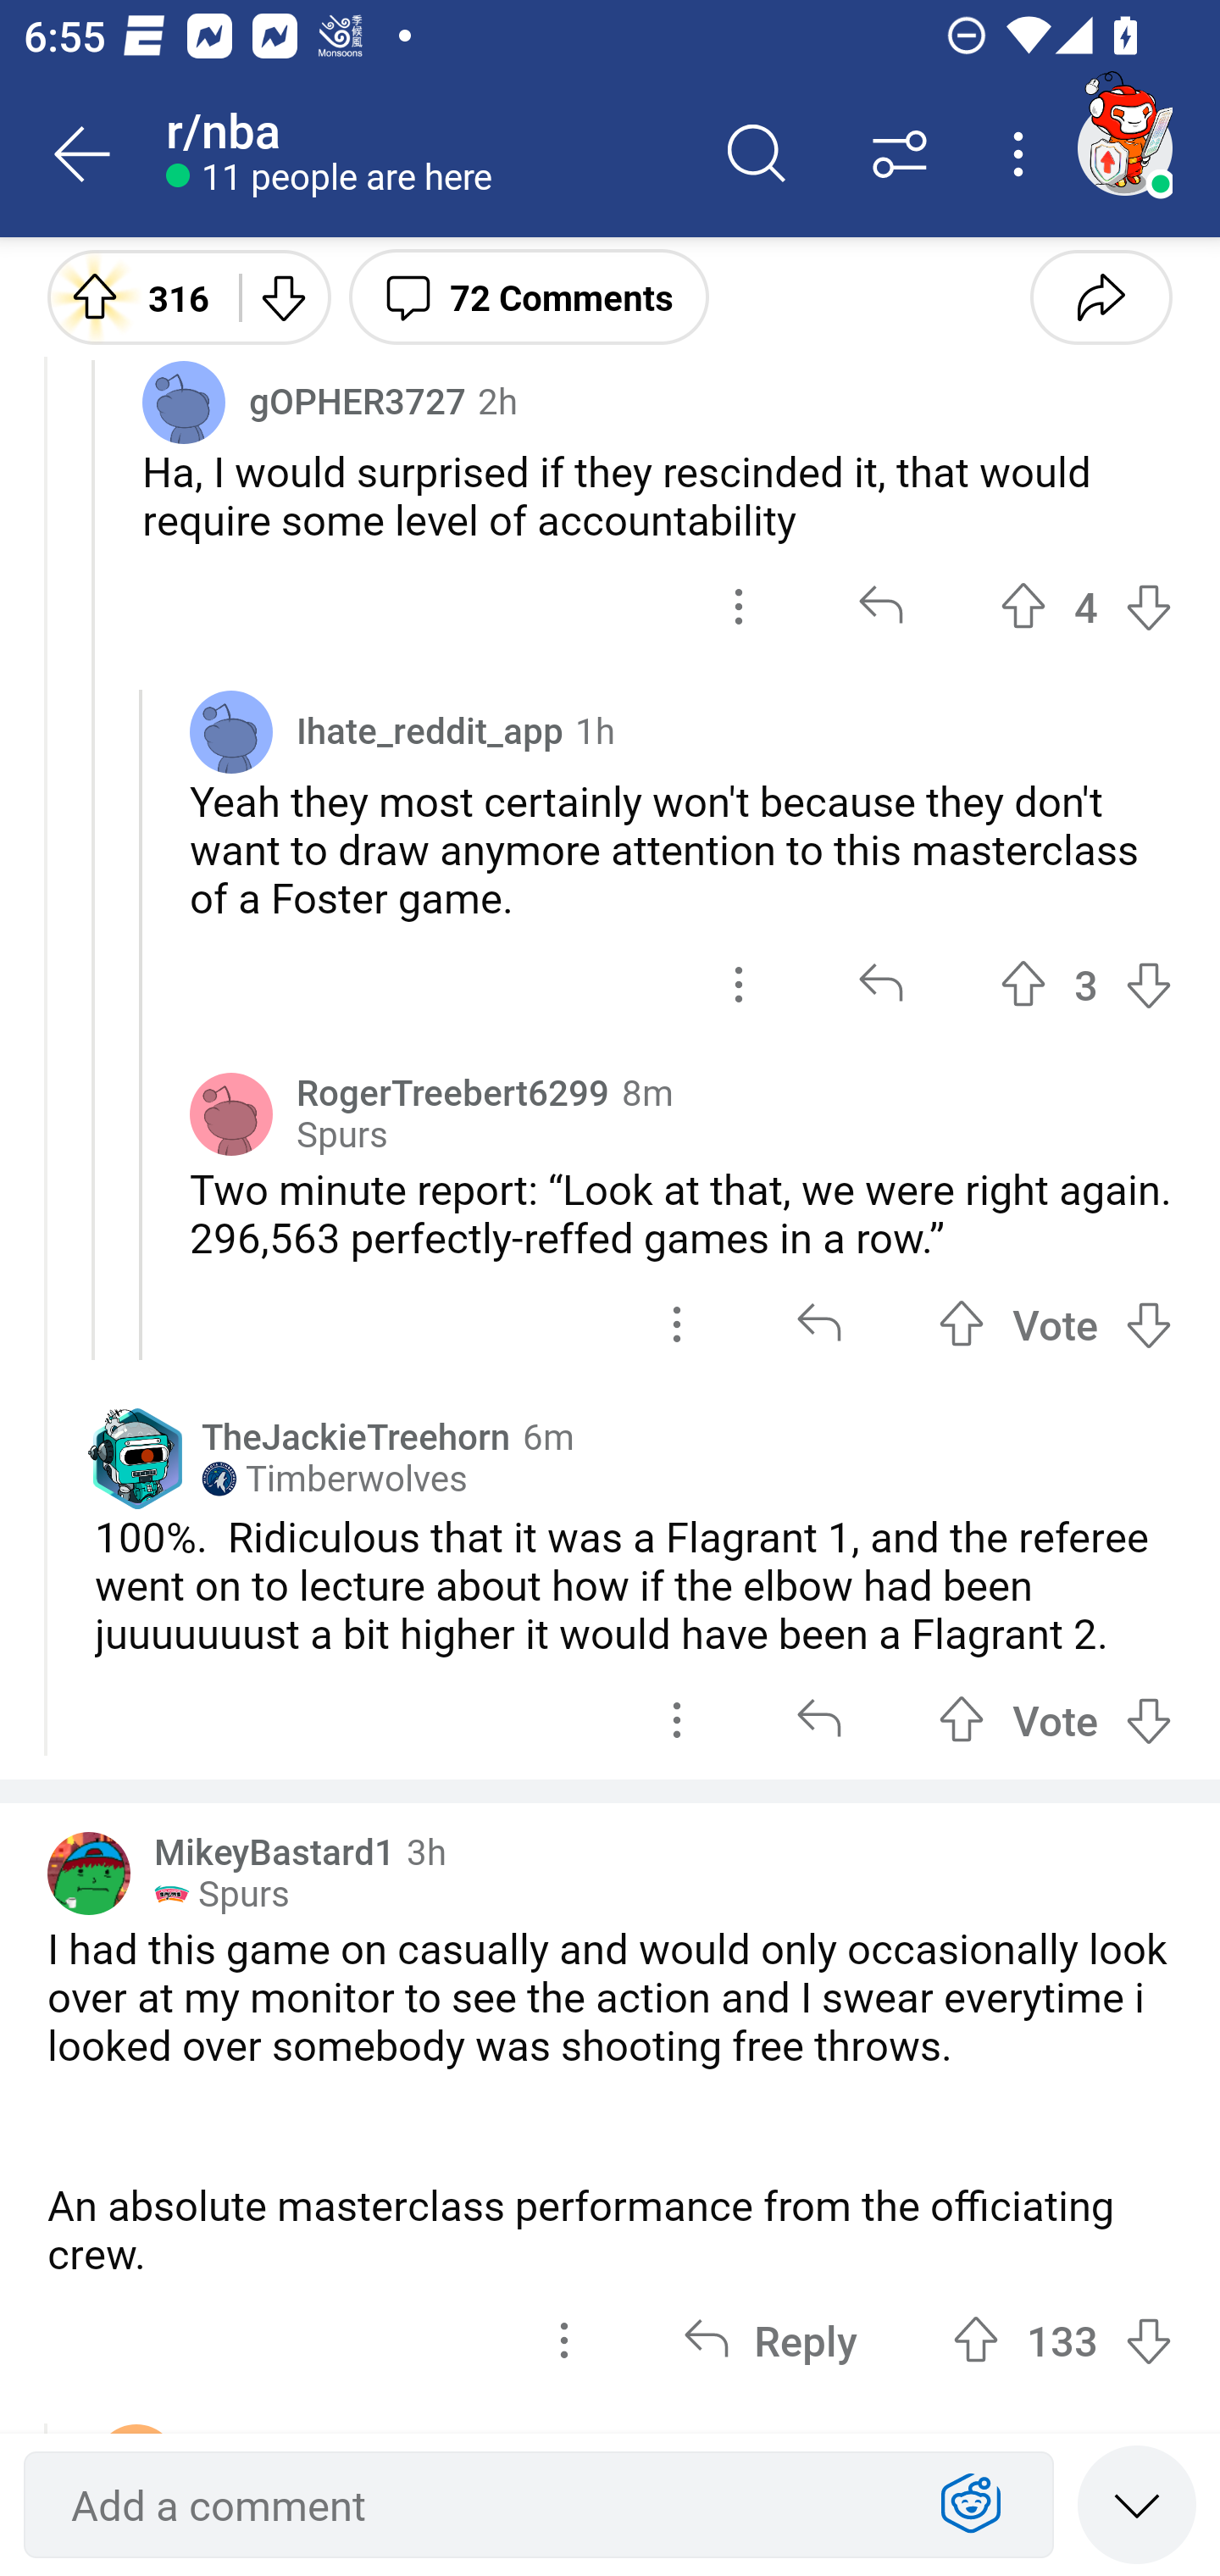  I want to click on Upvote Vote Downvote, so click(1056, 1720).